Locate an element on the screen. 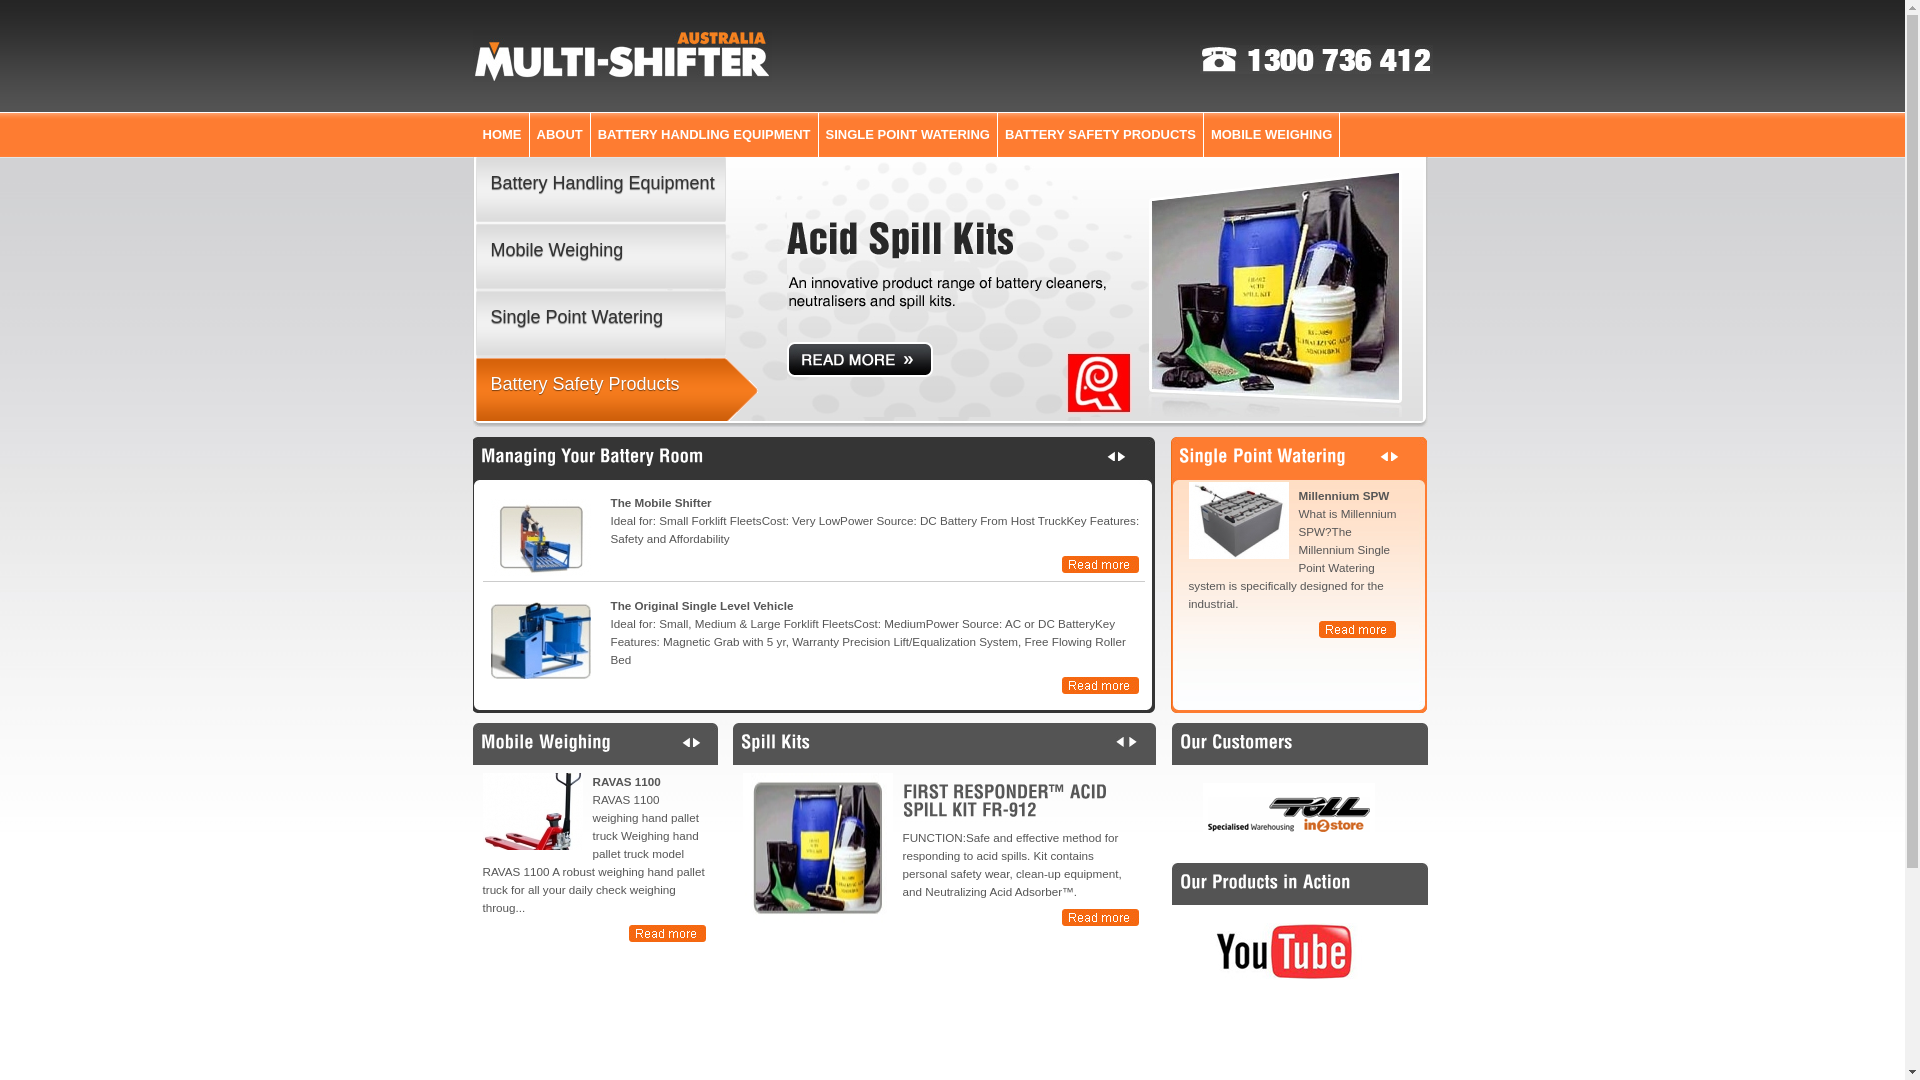 This screenshot has height=1080, width=1920.   is located at coordinates (1102, 560).